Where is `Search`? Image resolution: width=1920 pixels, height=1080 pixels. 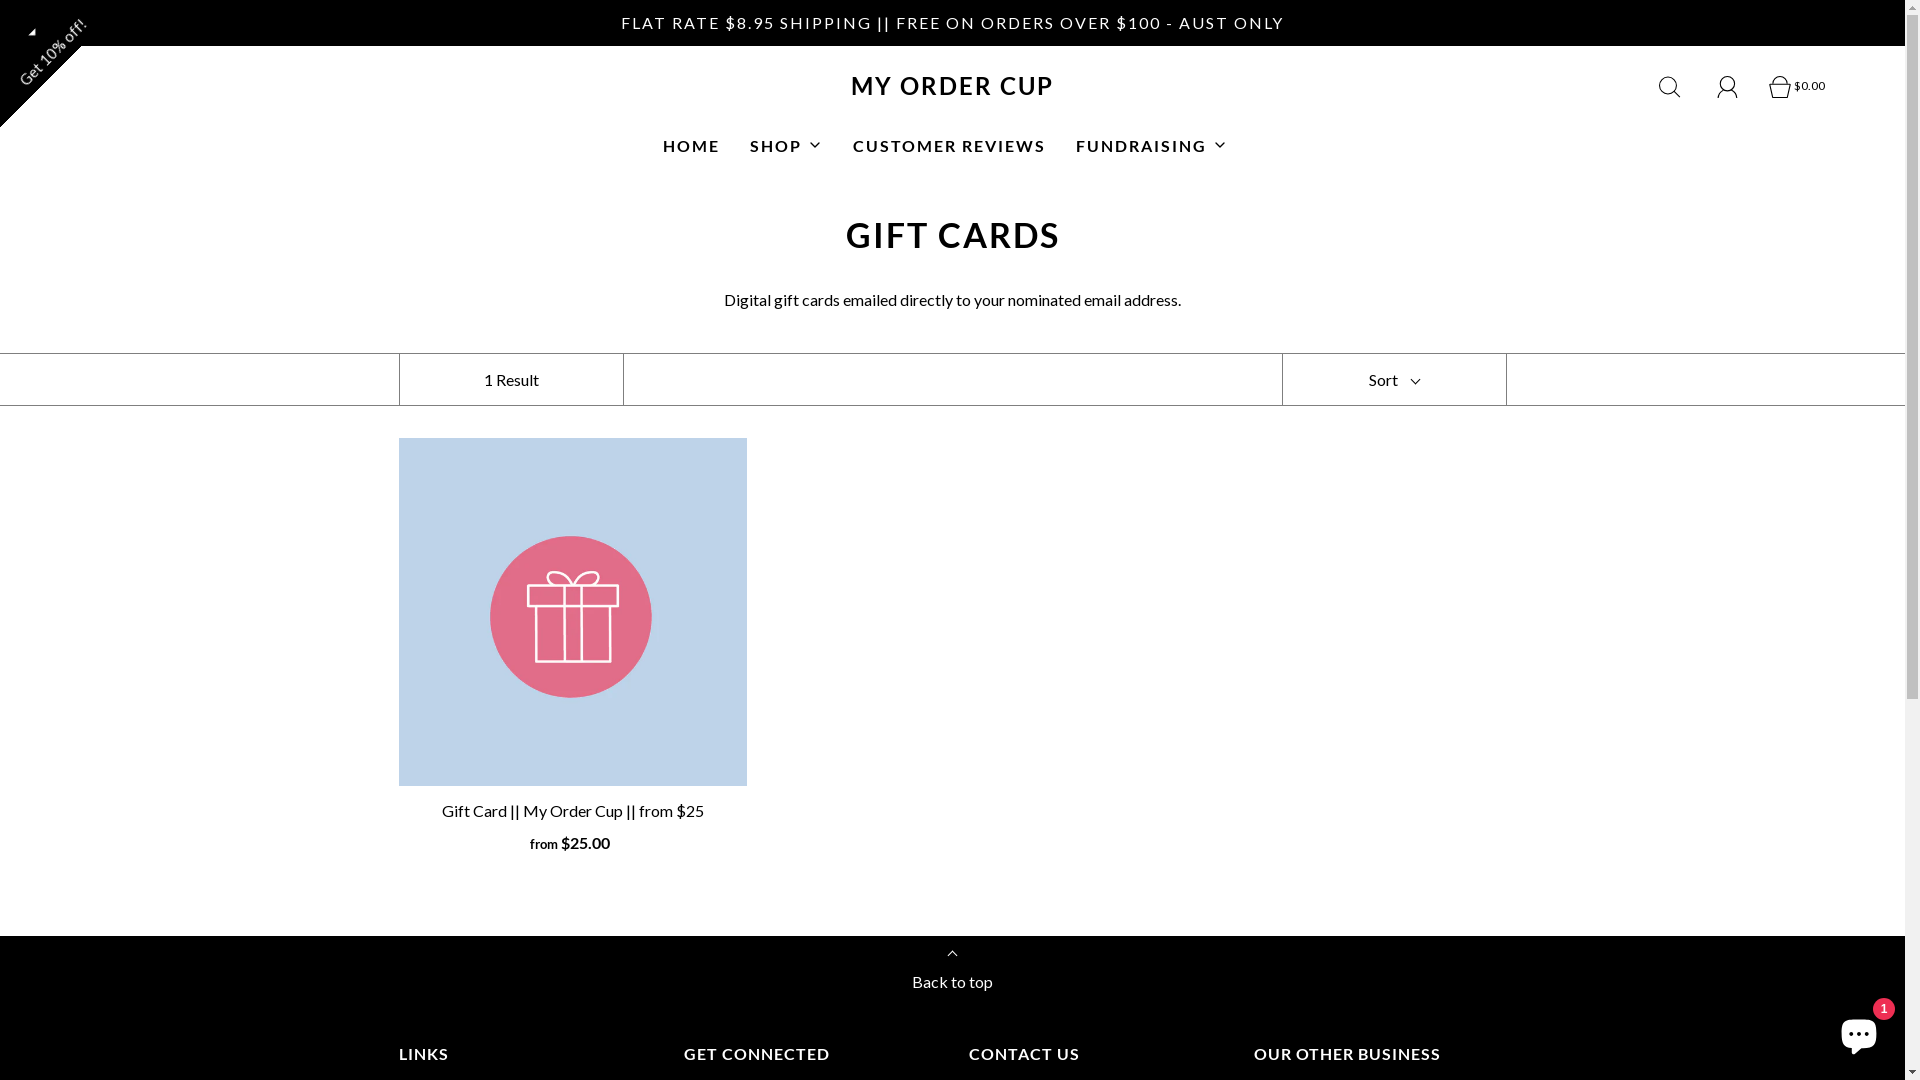 Search is located at coordinates (1670, 87).